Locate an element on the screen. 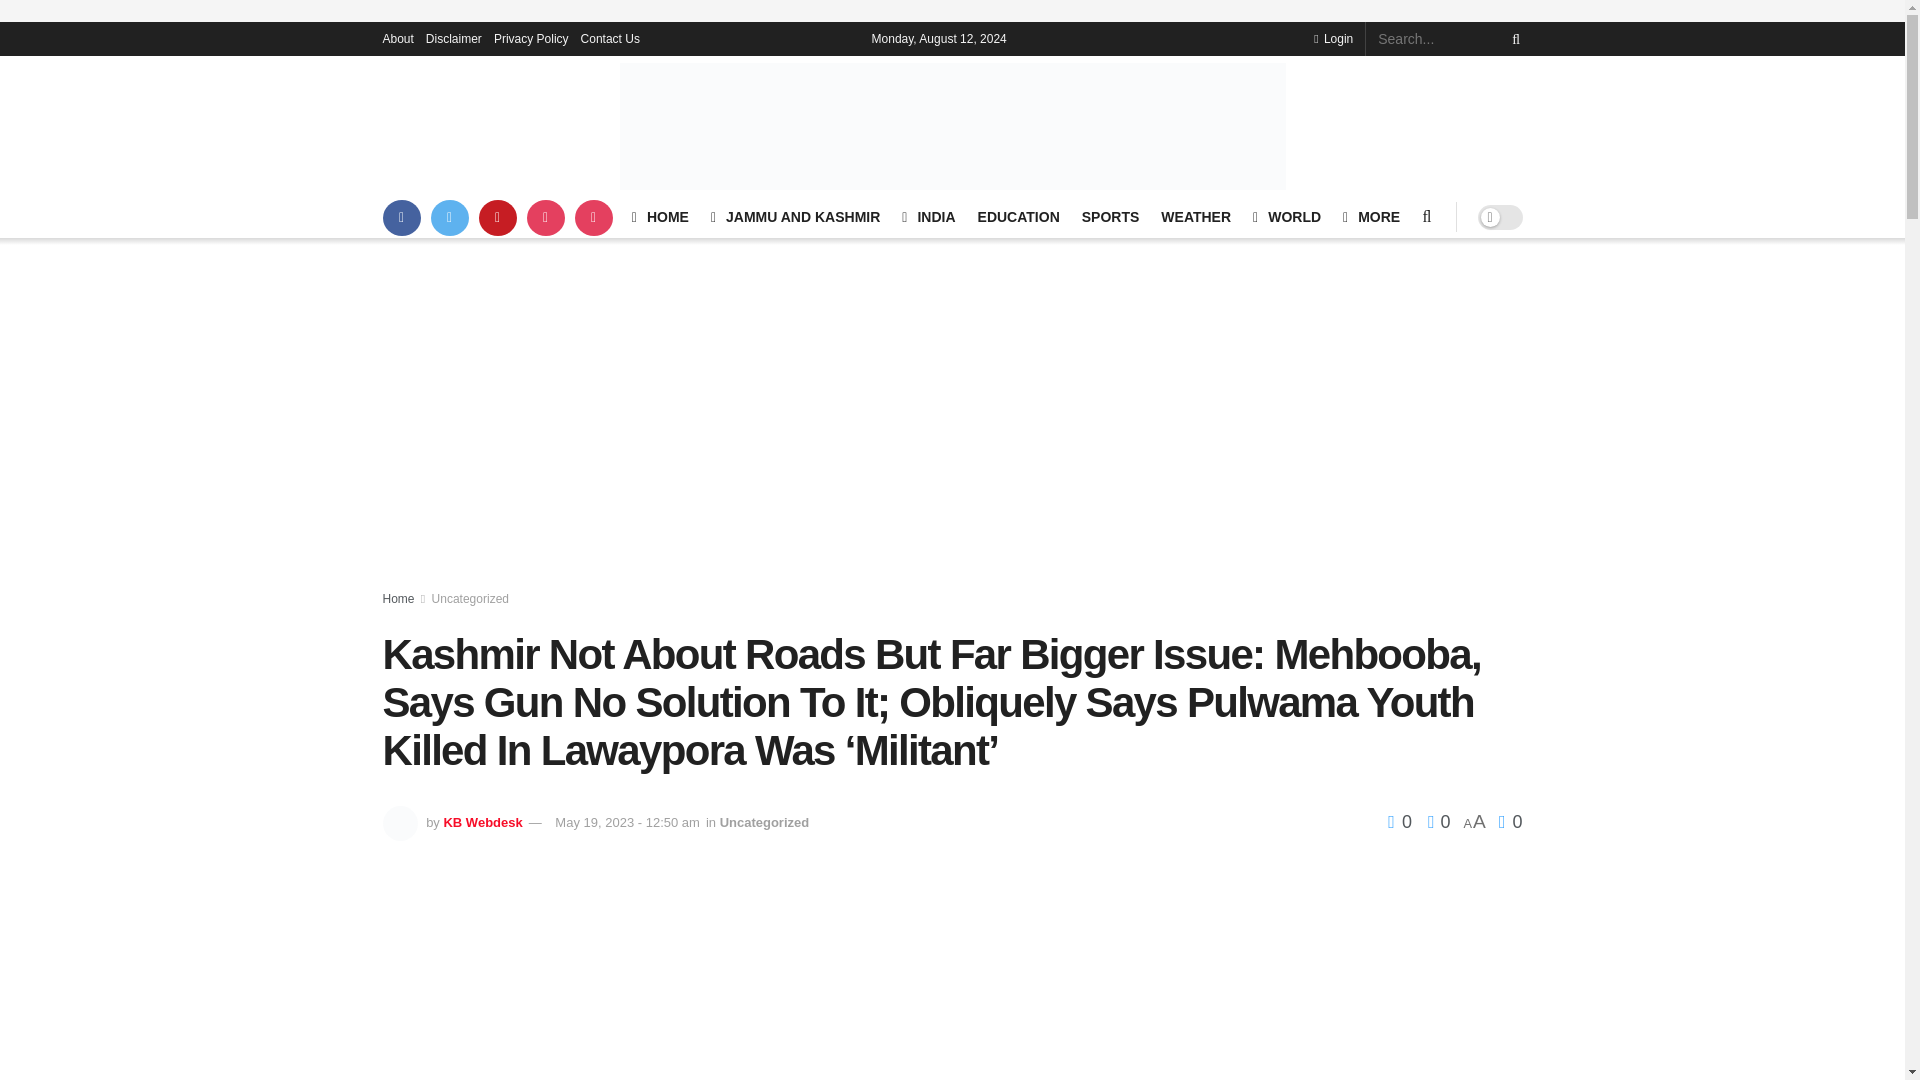  Privacy Policy is located at coordinates (530, 38).